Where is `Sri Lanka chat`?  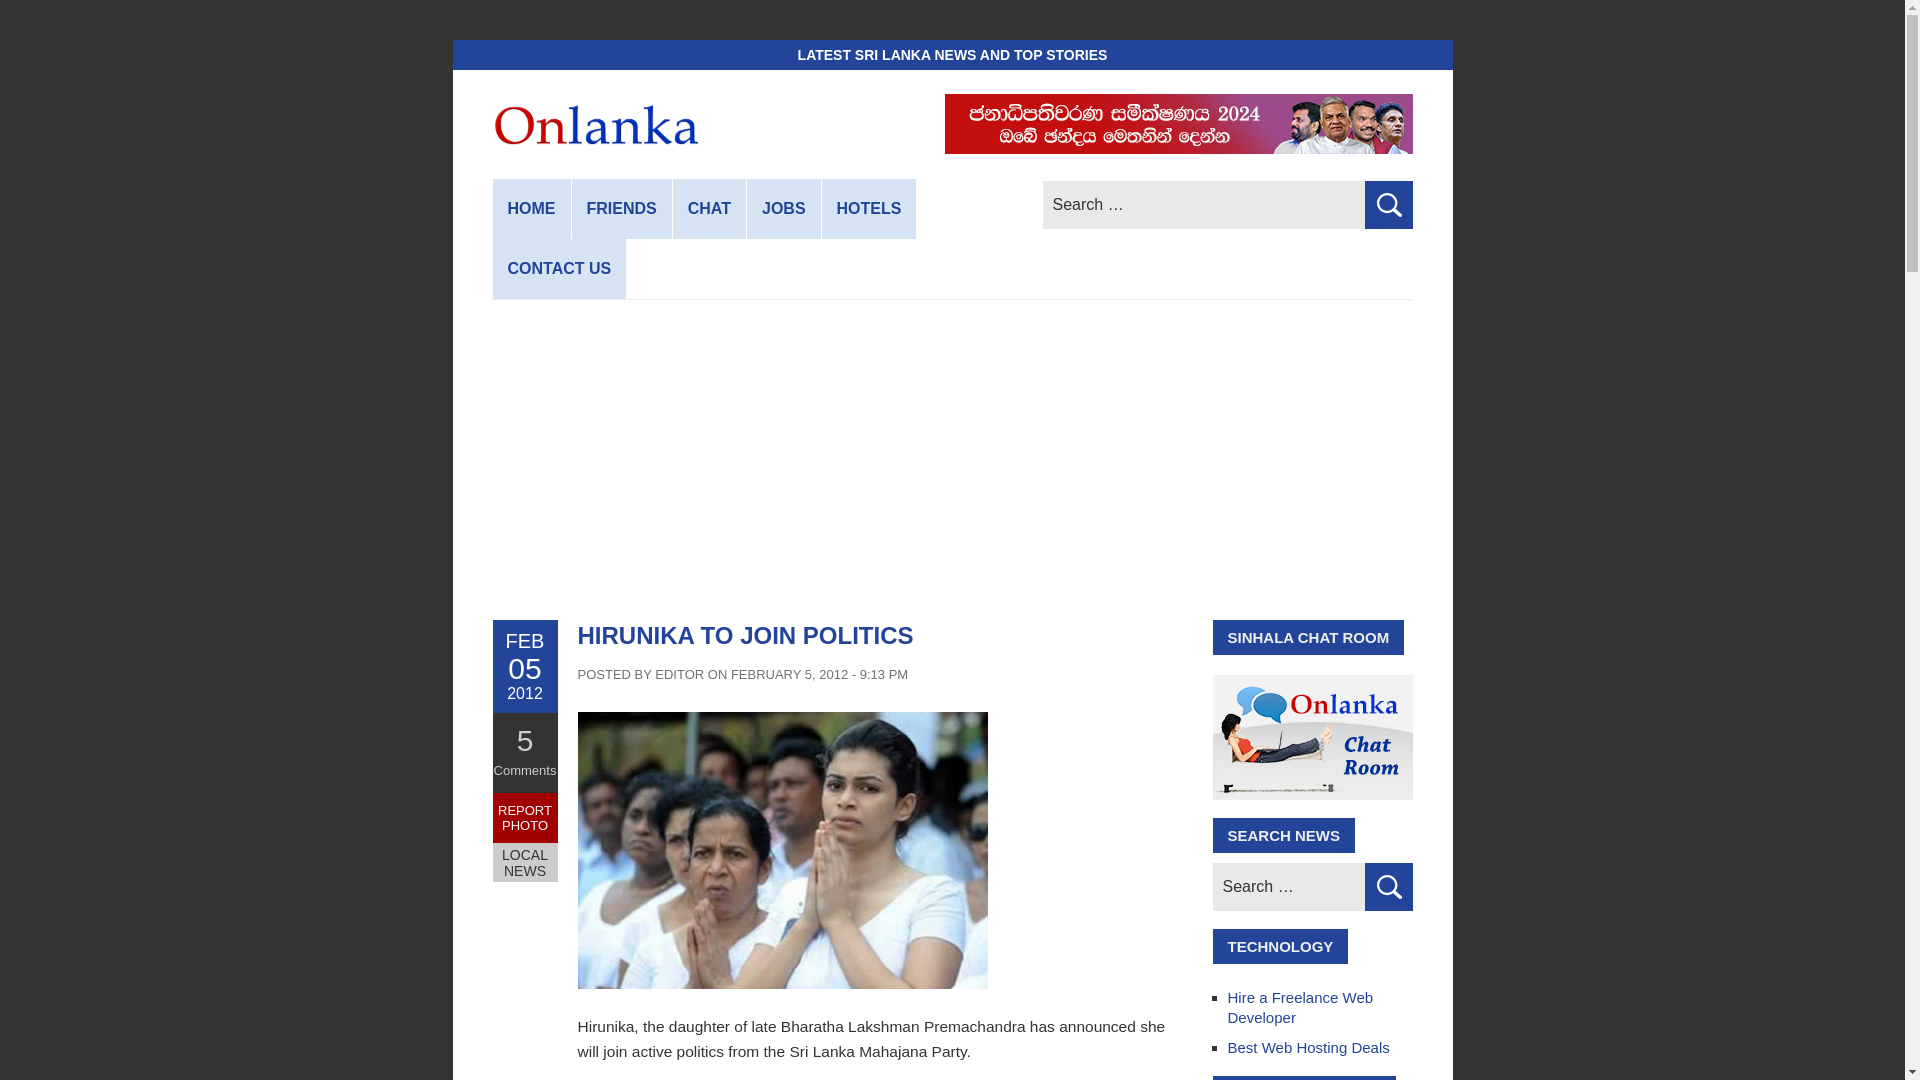
Sri Lanka chat is located at coordinates (710, 208).